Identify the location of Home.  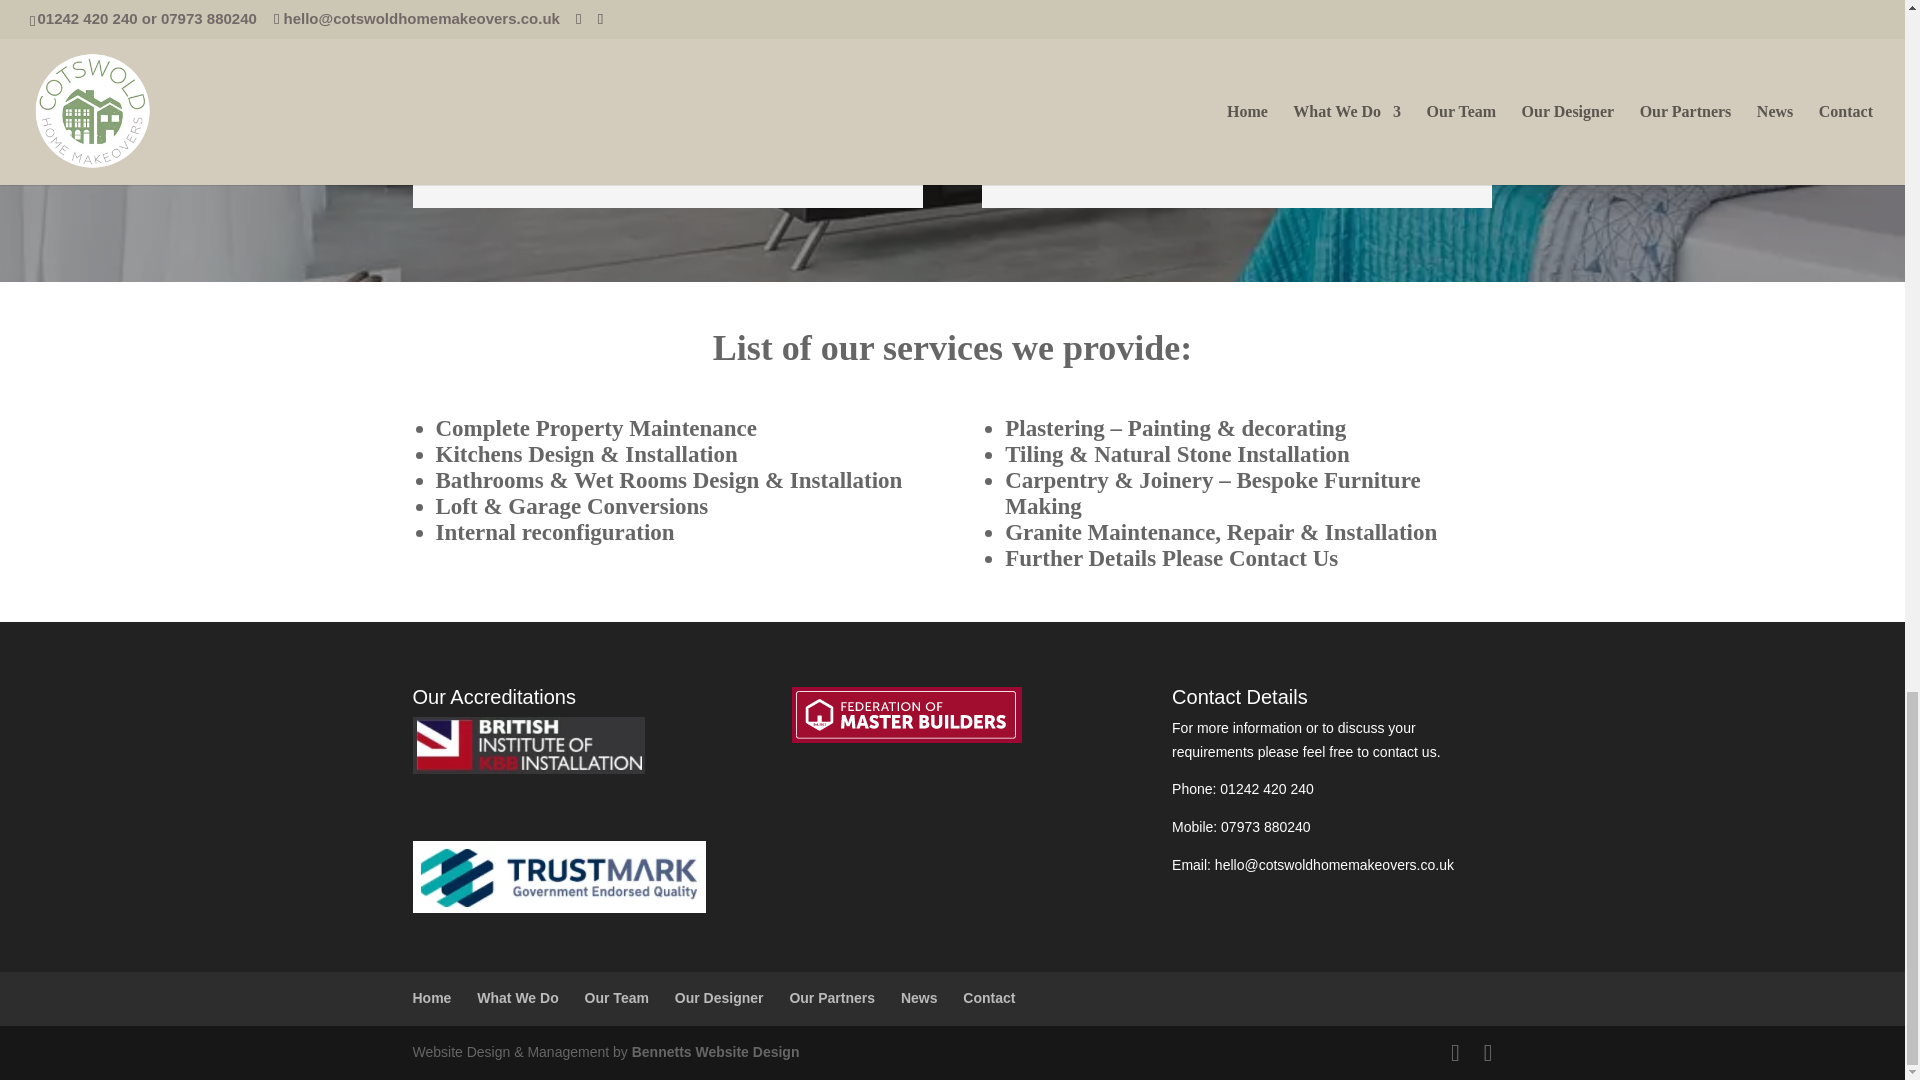
(432, 998).